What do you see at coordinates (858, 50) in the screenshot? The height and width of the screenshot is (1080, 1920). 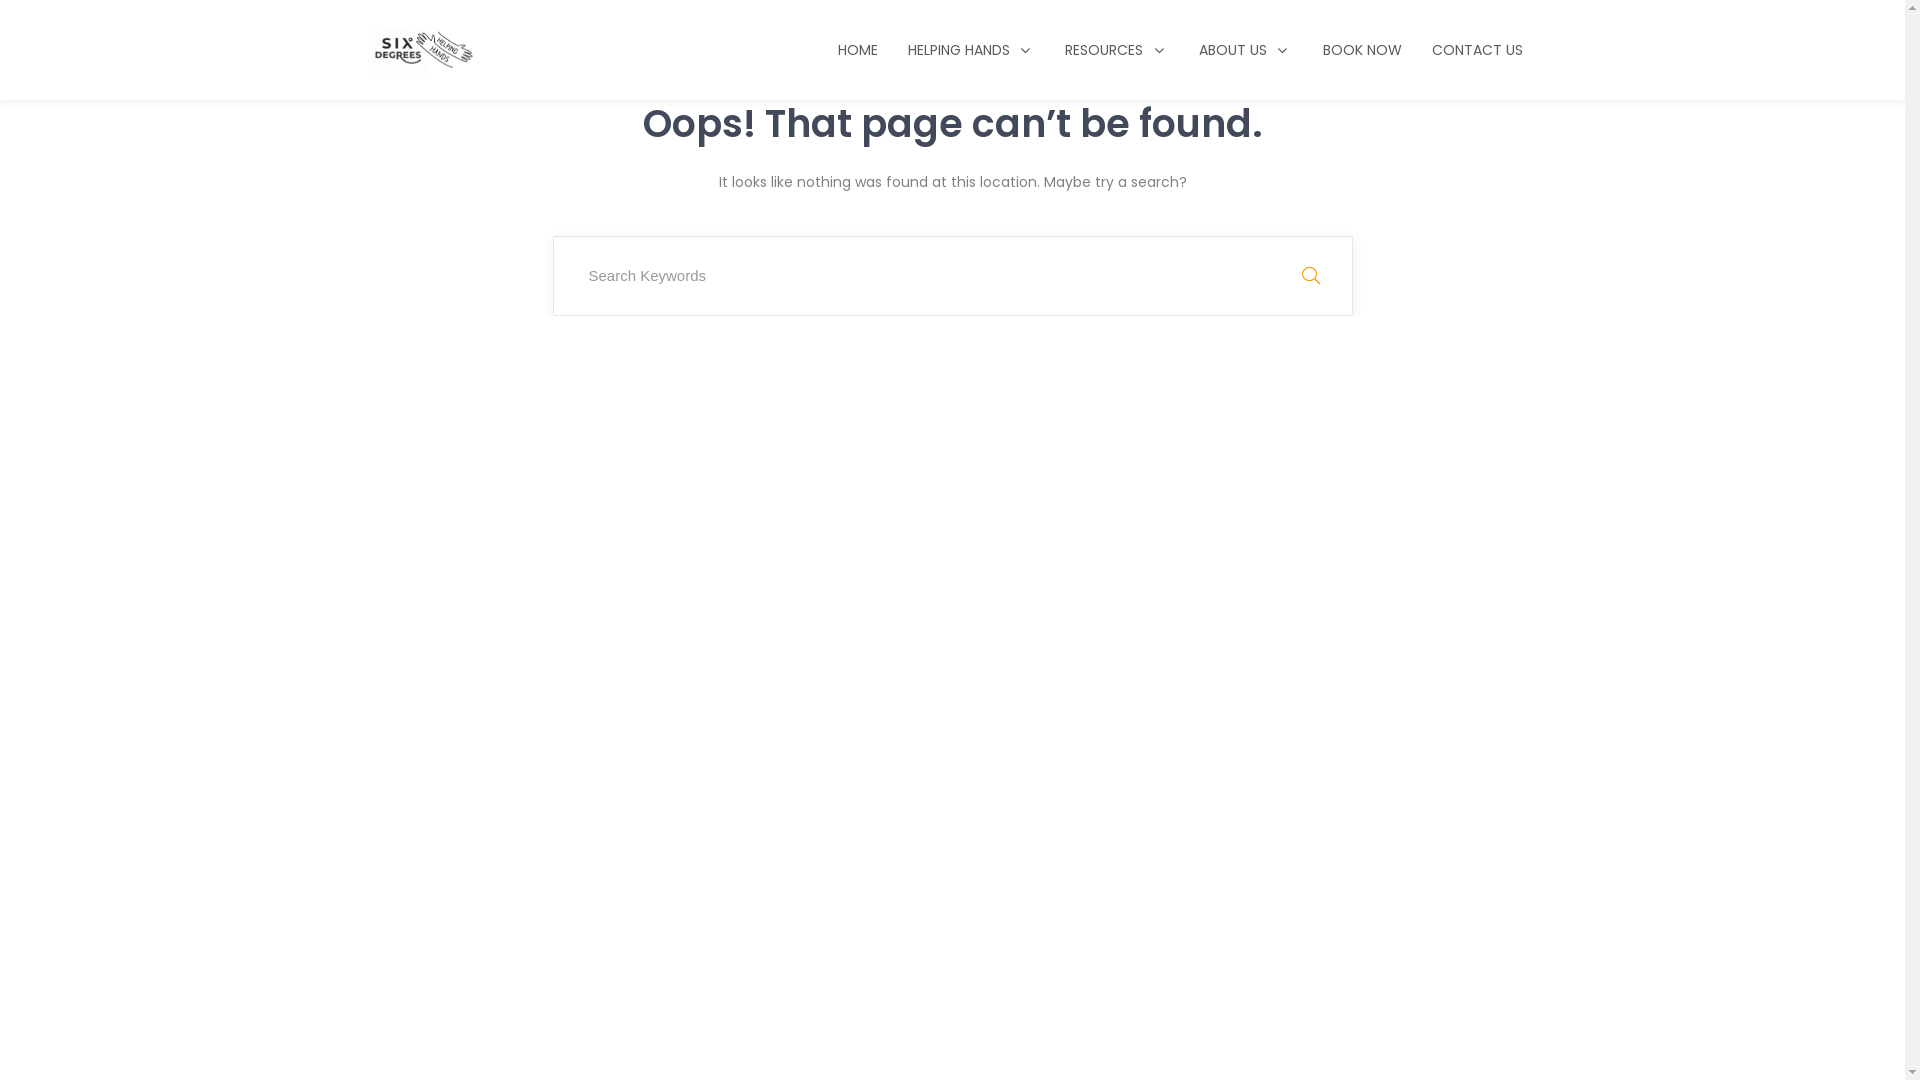 I see `HOME` at bounding box center [858, 50].